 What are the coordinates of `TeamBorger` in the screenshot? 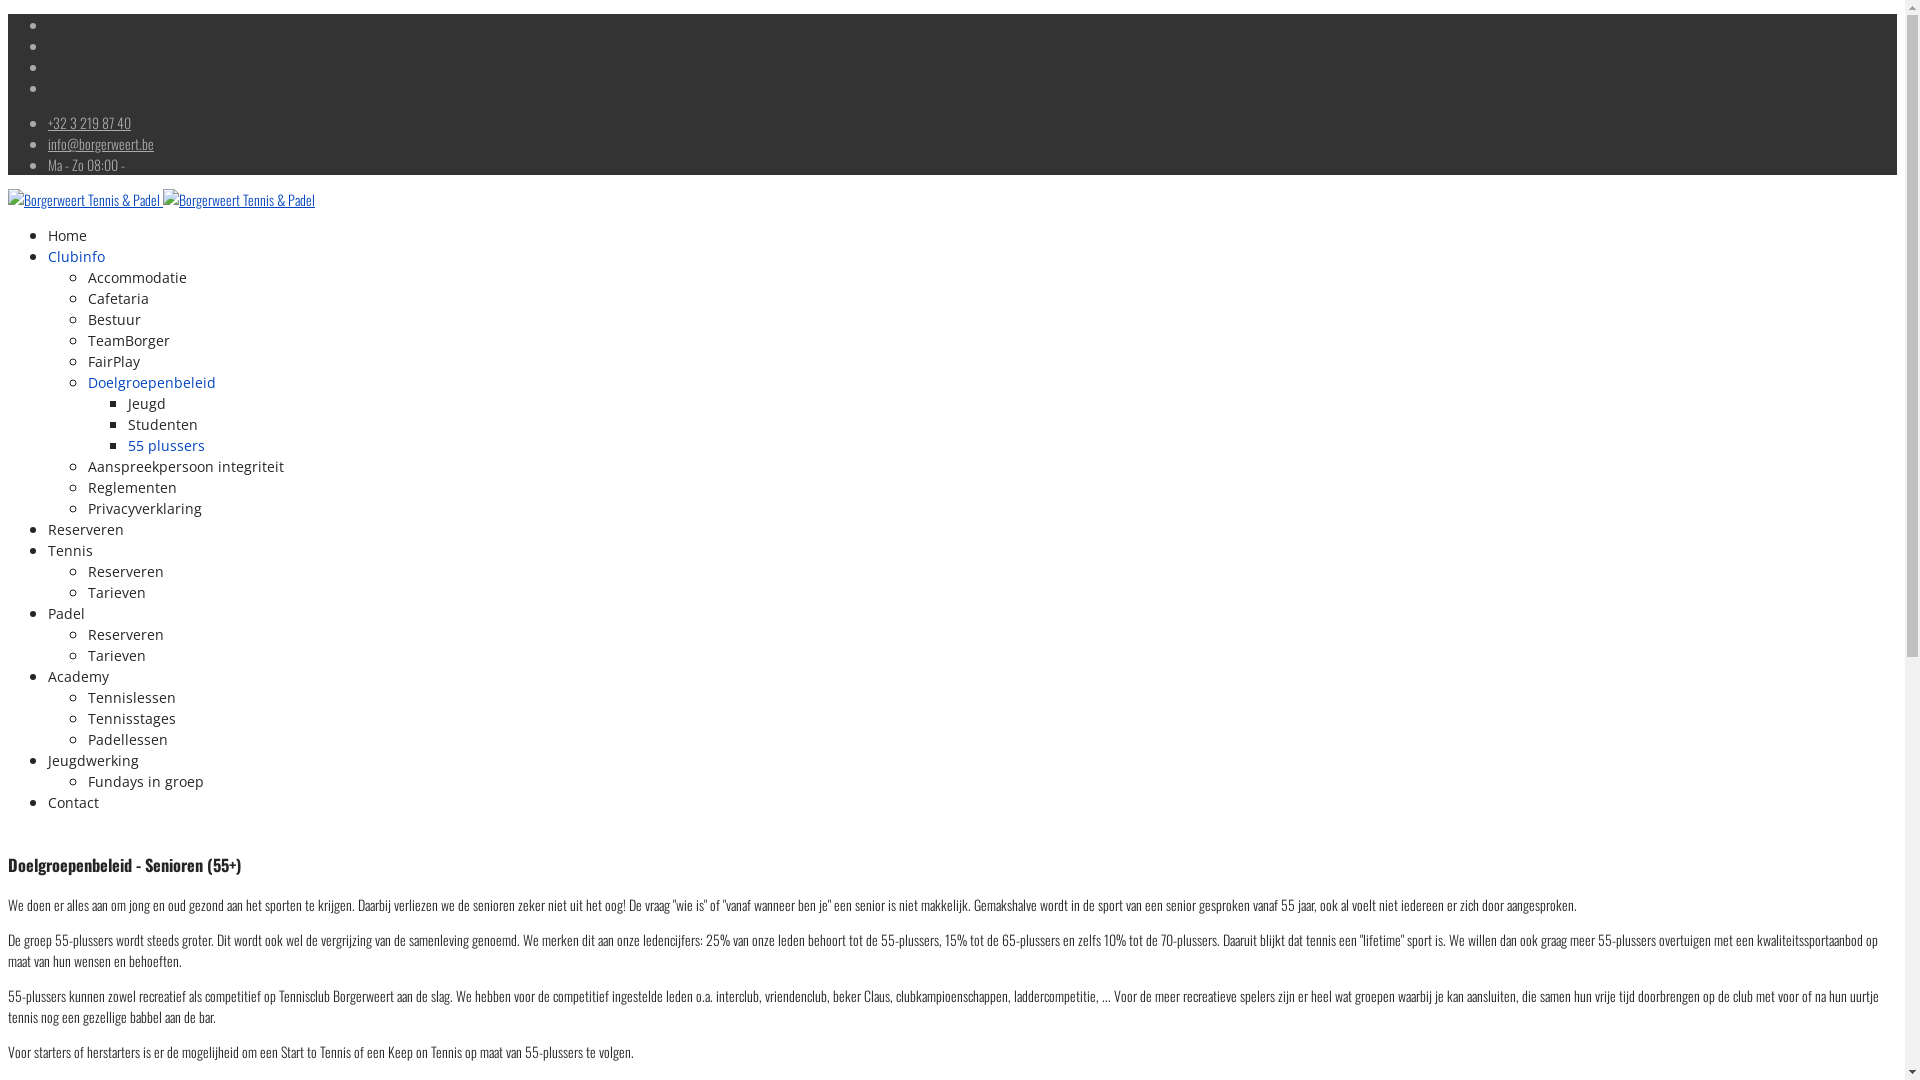 It's located at (129, 340).